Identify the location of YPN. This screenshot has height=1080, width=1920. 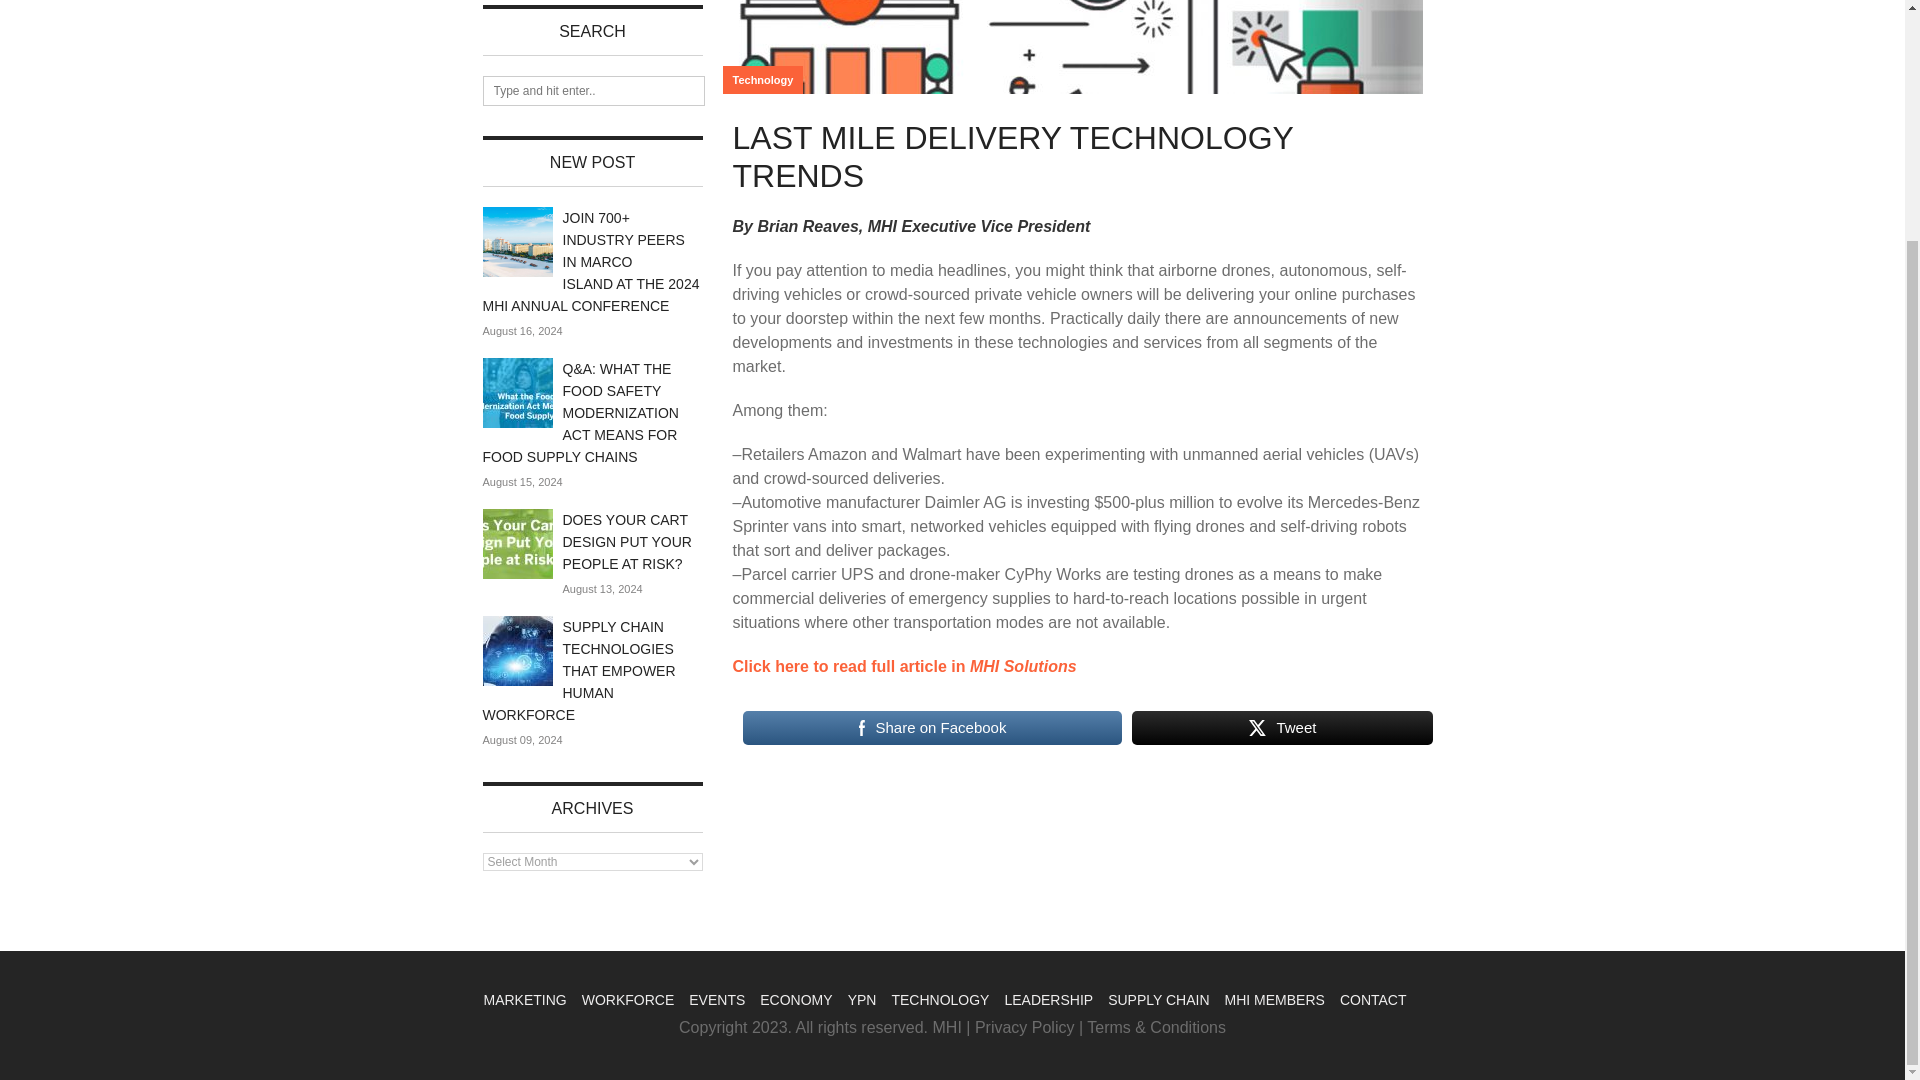
(862, 1000).